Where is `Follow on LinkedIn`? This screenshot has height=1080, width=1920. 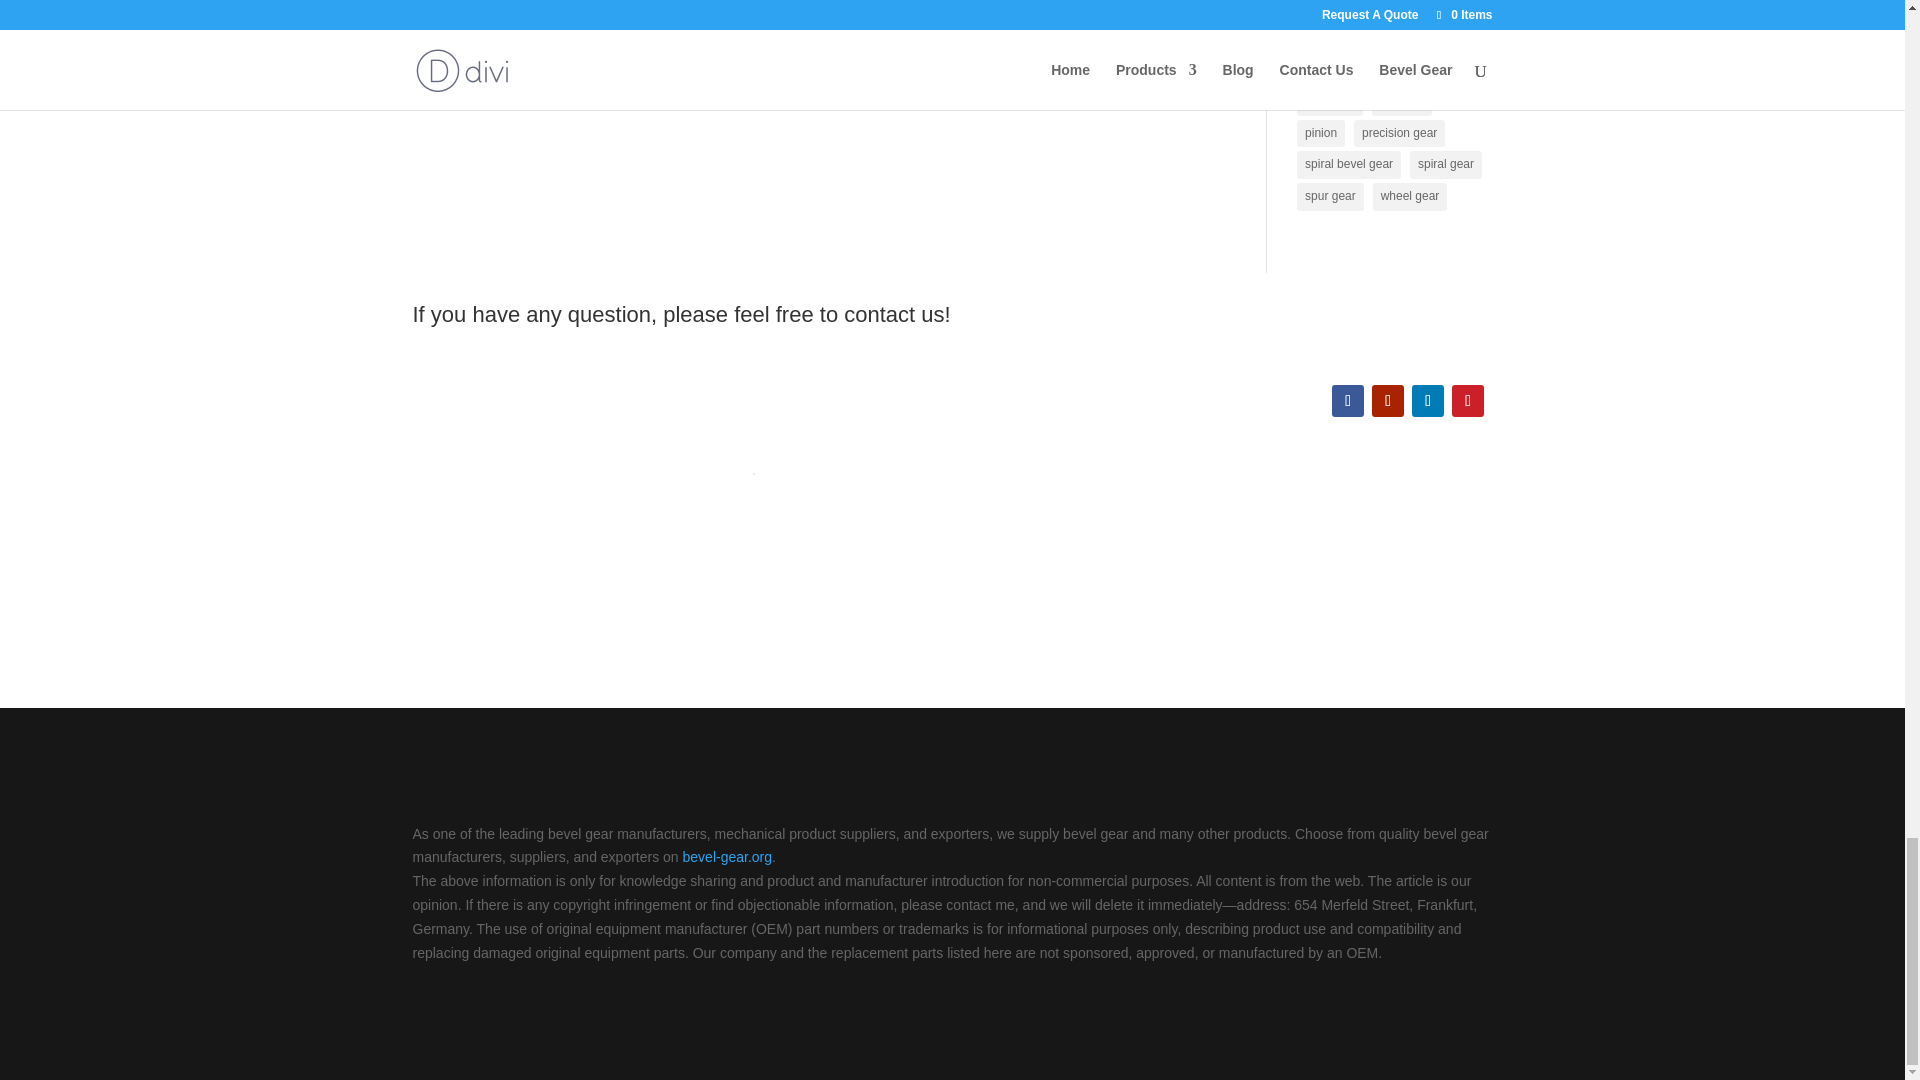 Follow on LinkedIn is located at coordinates (1427, 400).